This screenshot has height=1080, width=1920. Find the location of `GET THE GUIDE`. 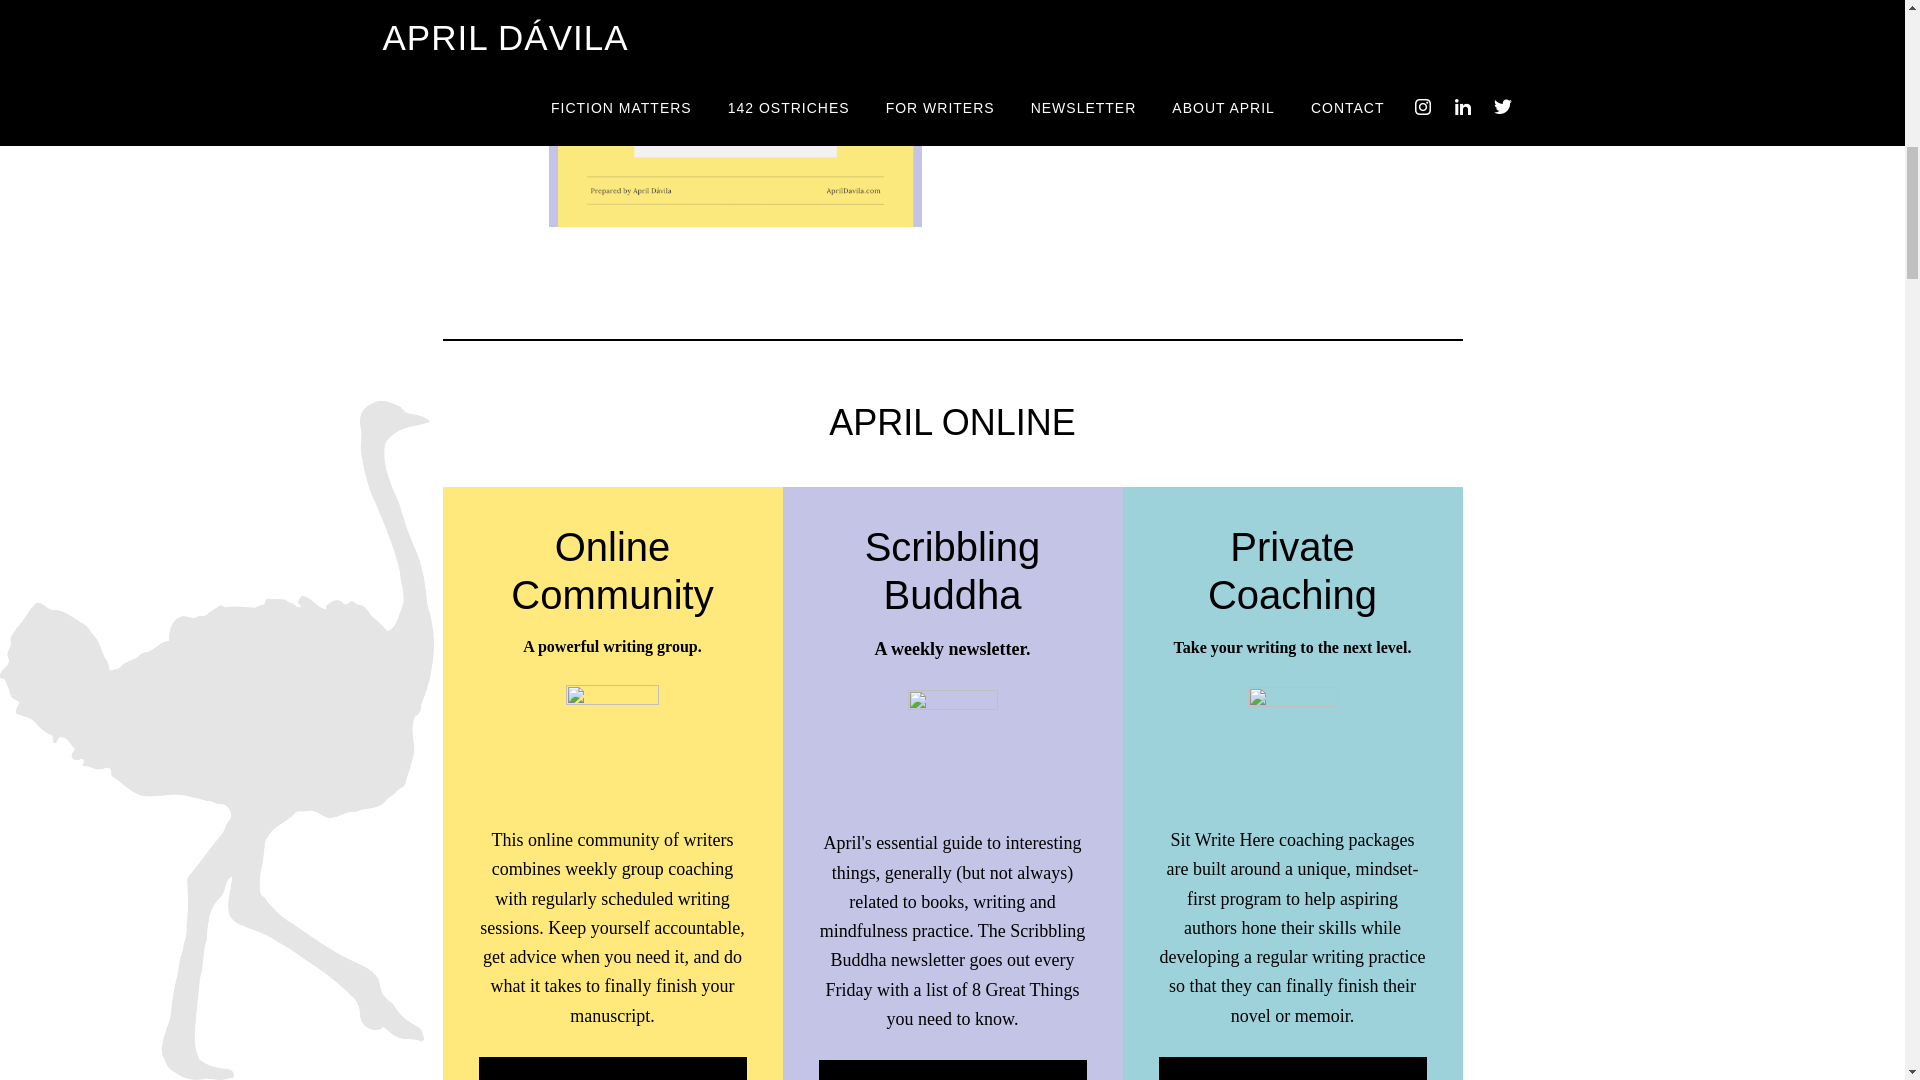

GET THE GUIDE is located at coordinates (1062, 14).